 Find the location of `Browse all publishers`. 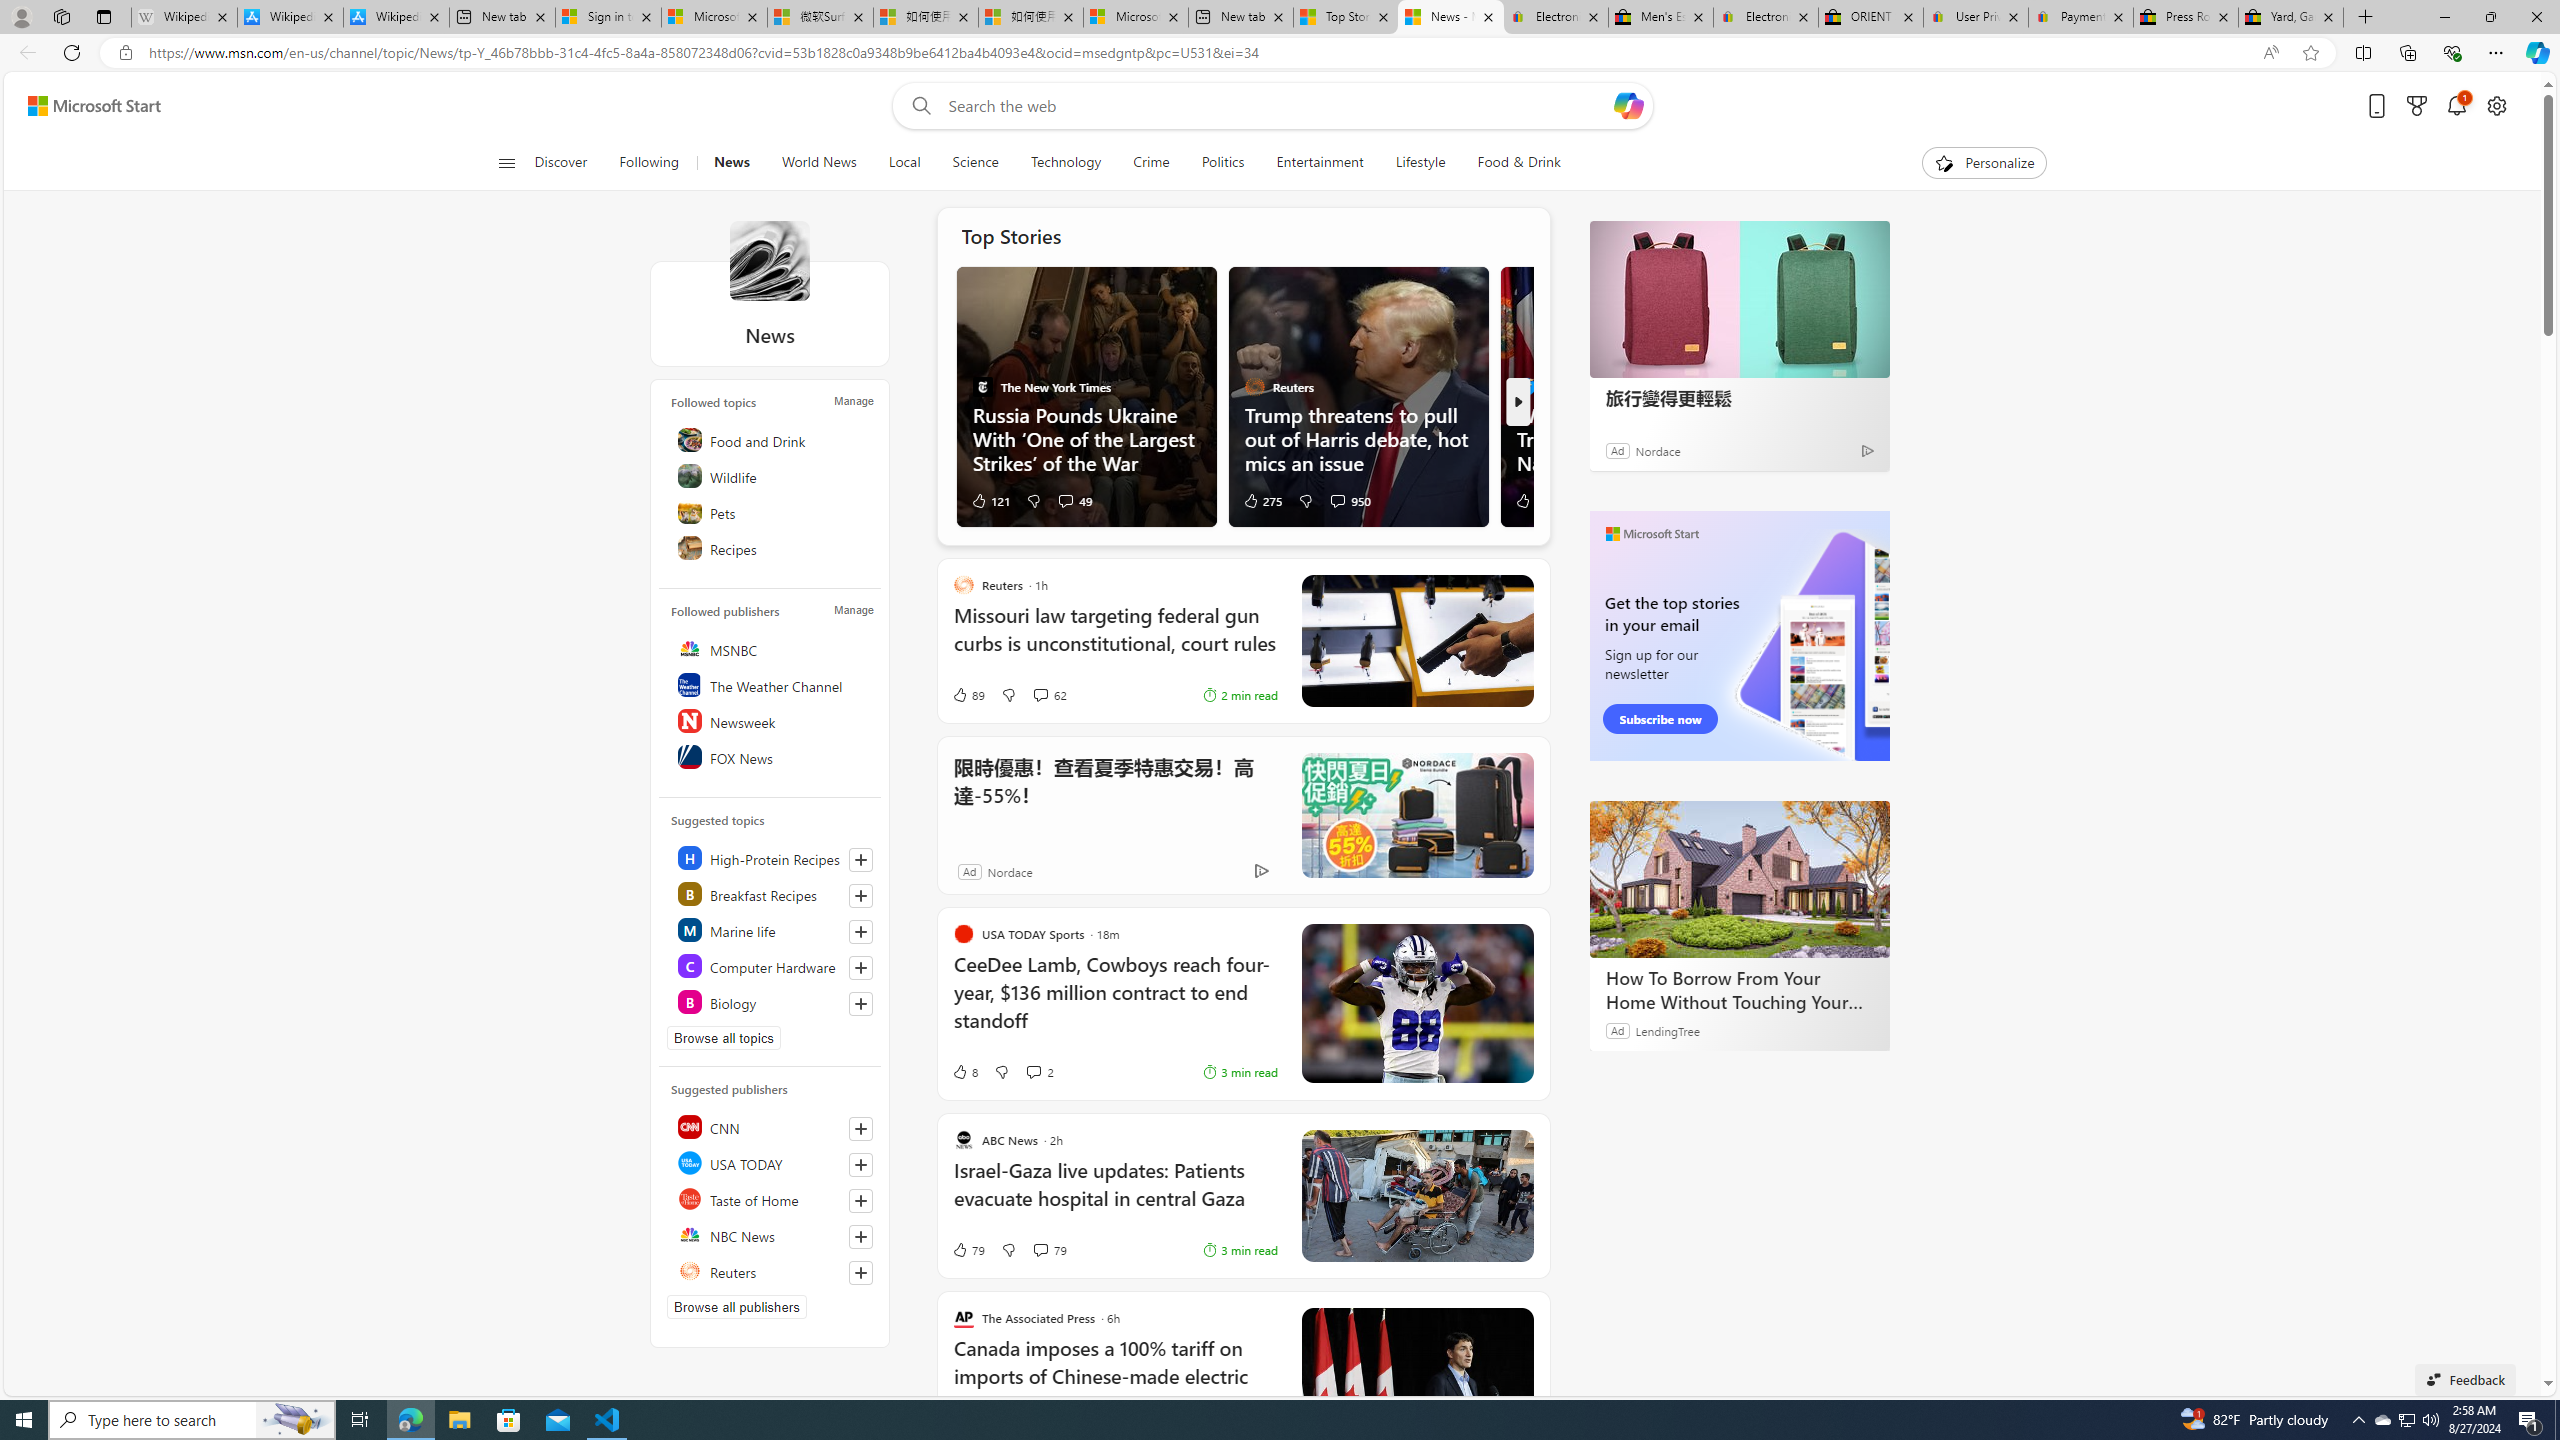

Browse all publishers is located at coordinates (737, 1306).